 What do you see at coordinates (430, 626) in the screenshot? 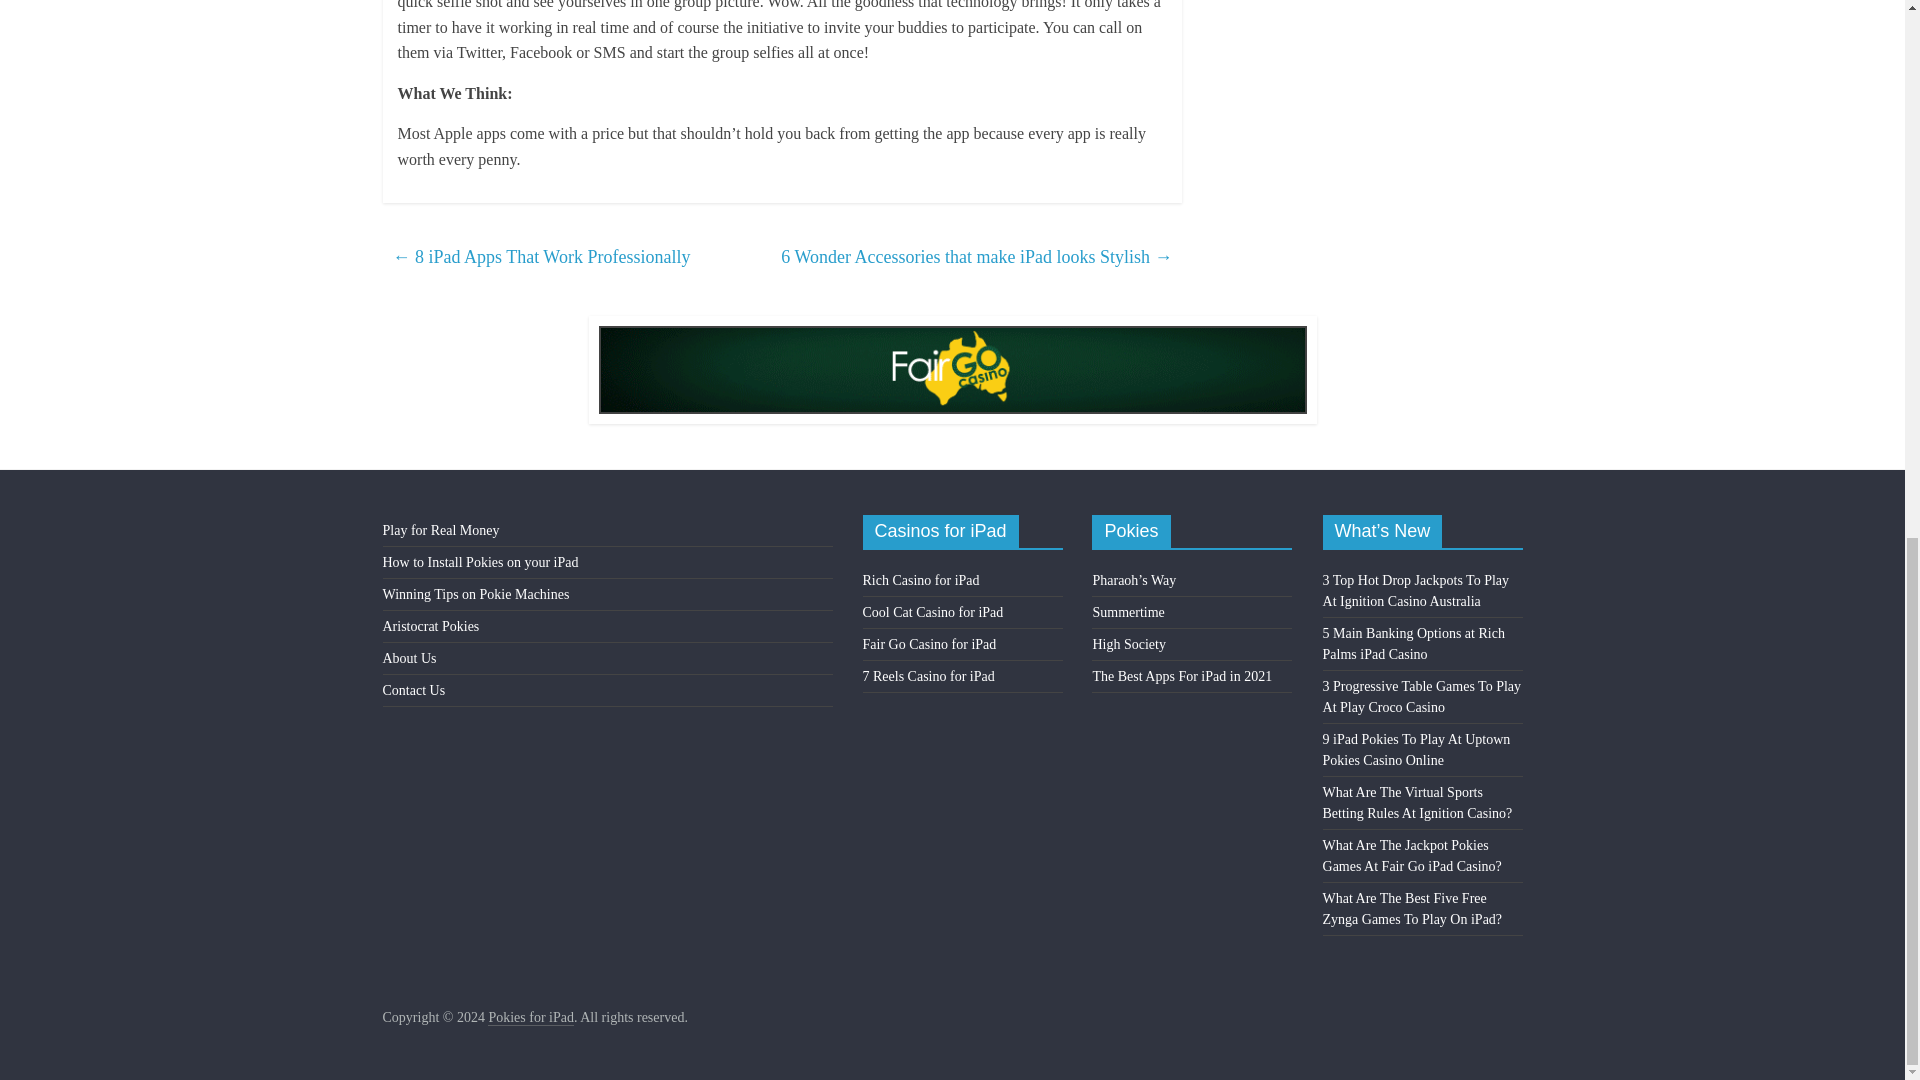
I see `Aristocrat Pokies` at bounding box center [430, 626].